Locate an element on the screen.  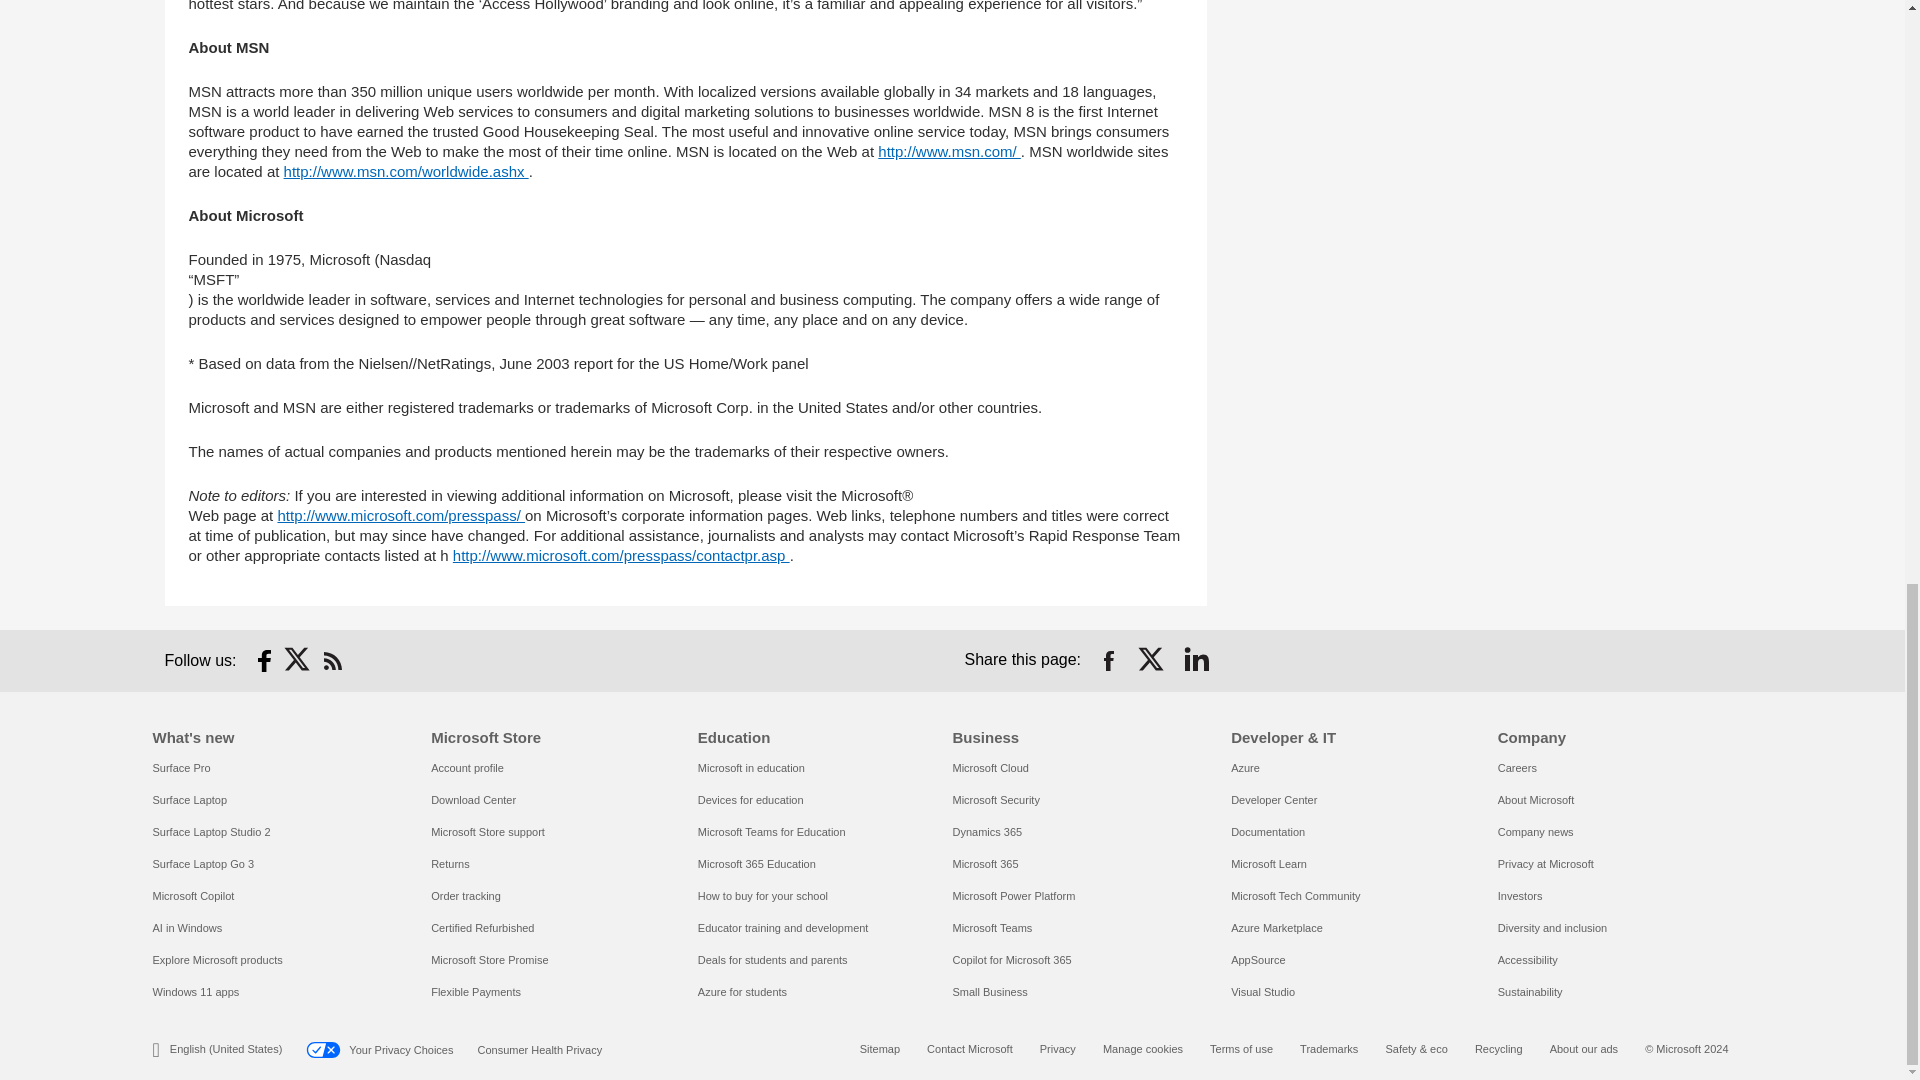
Share on Facebook is located at coordinates (1108, 660).